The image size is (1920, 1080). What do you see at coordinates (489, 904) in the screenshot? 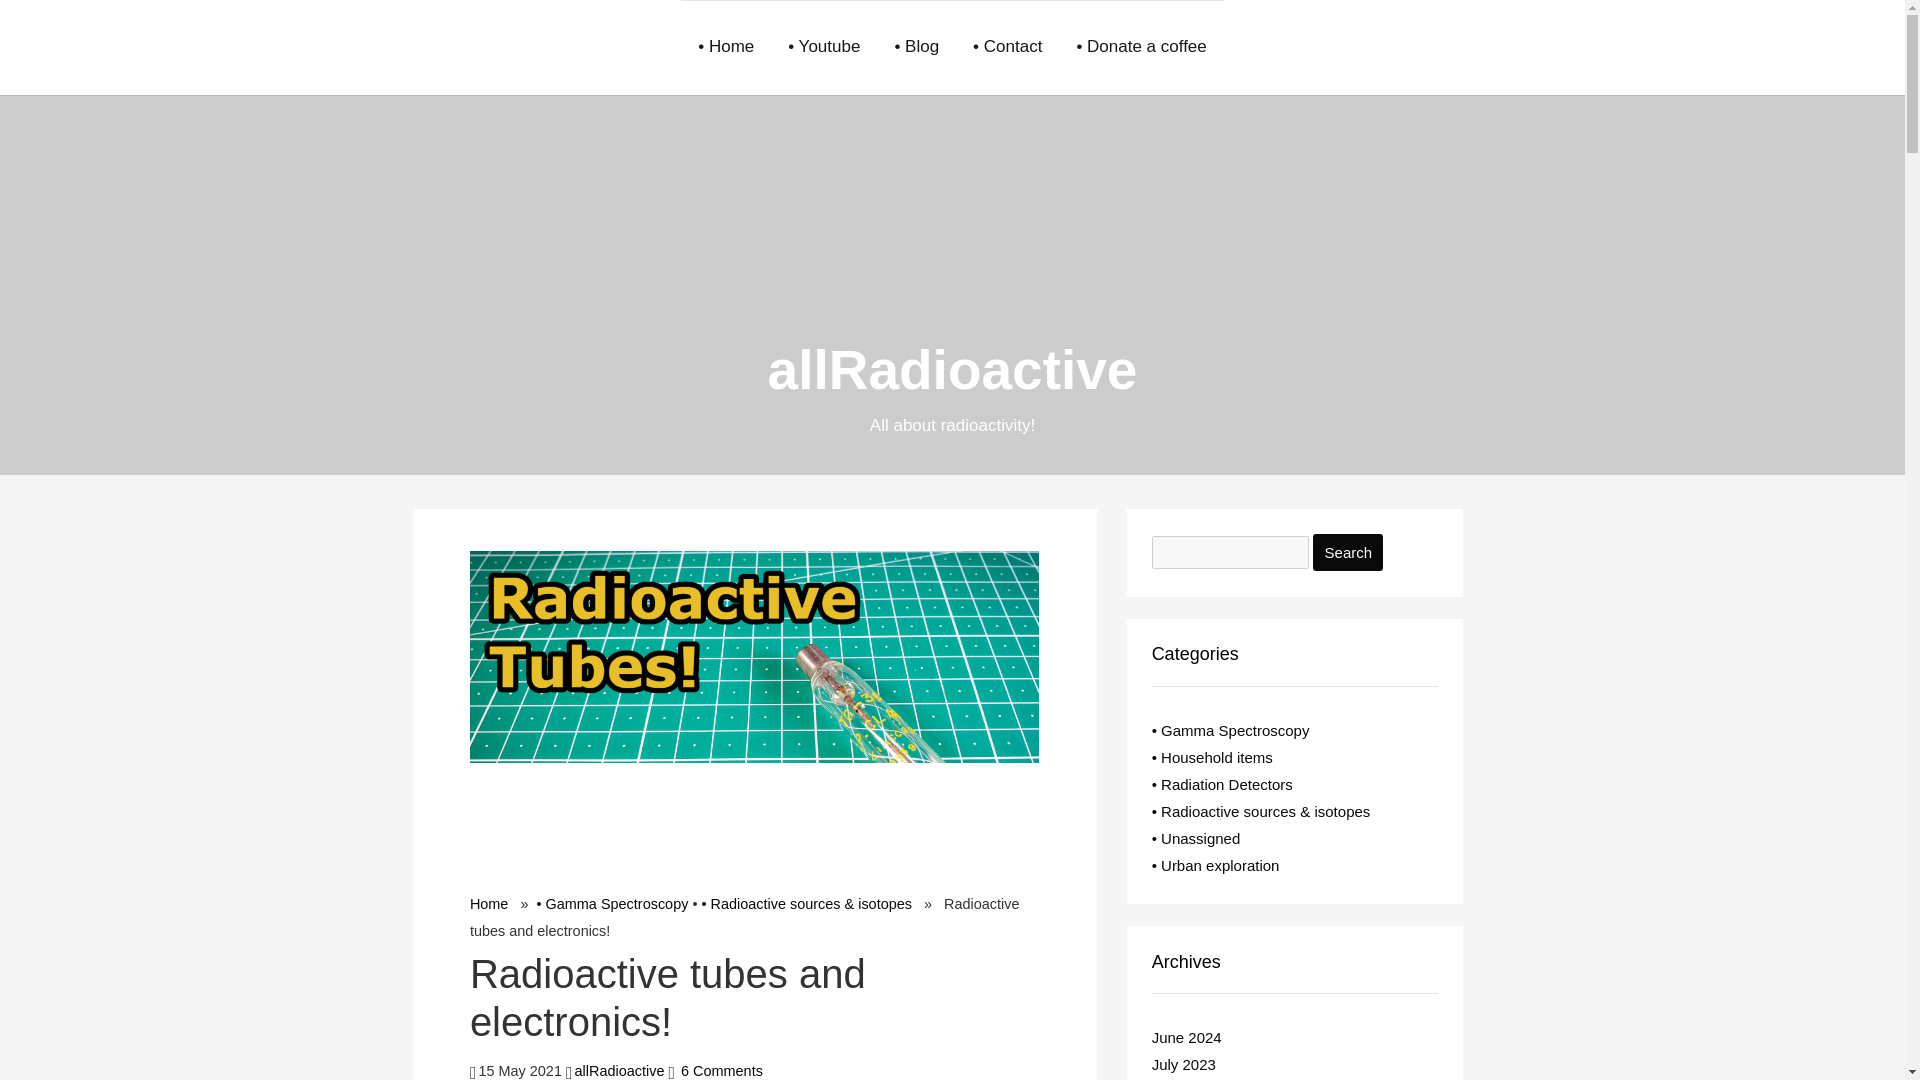
I see `Home` at bounding box center [489, 904].